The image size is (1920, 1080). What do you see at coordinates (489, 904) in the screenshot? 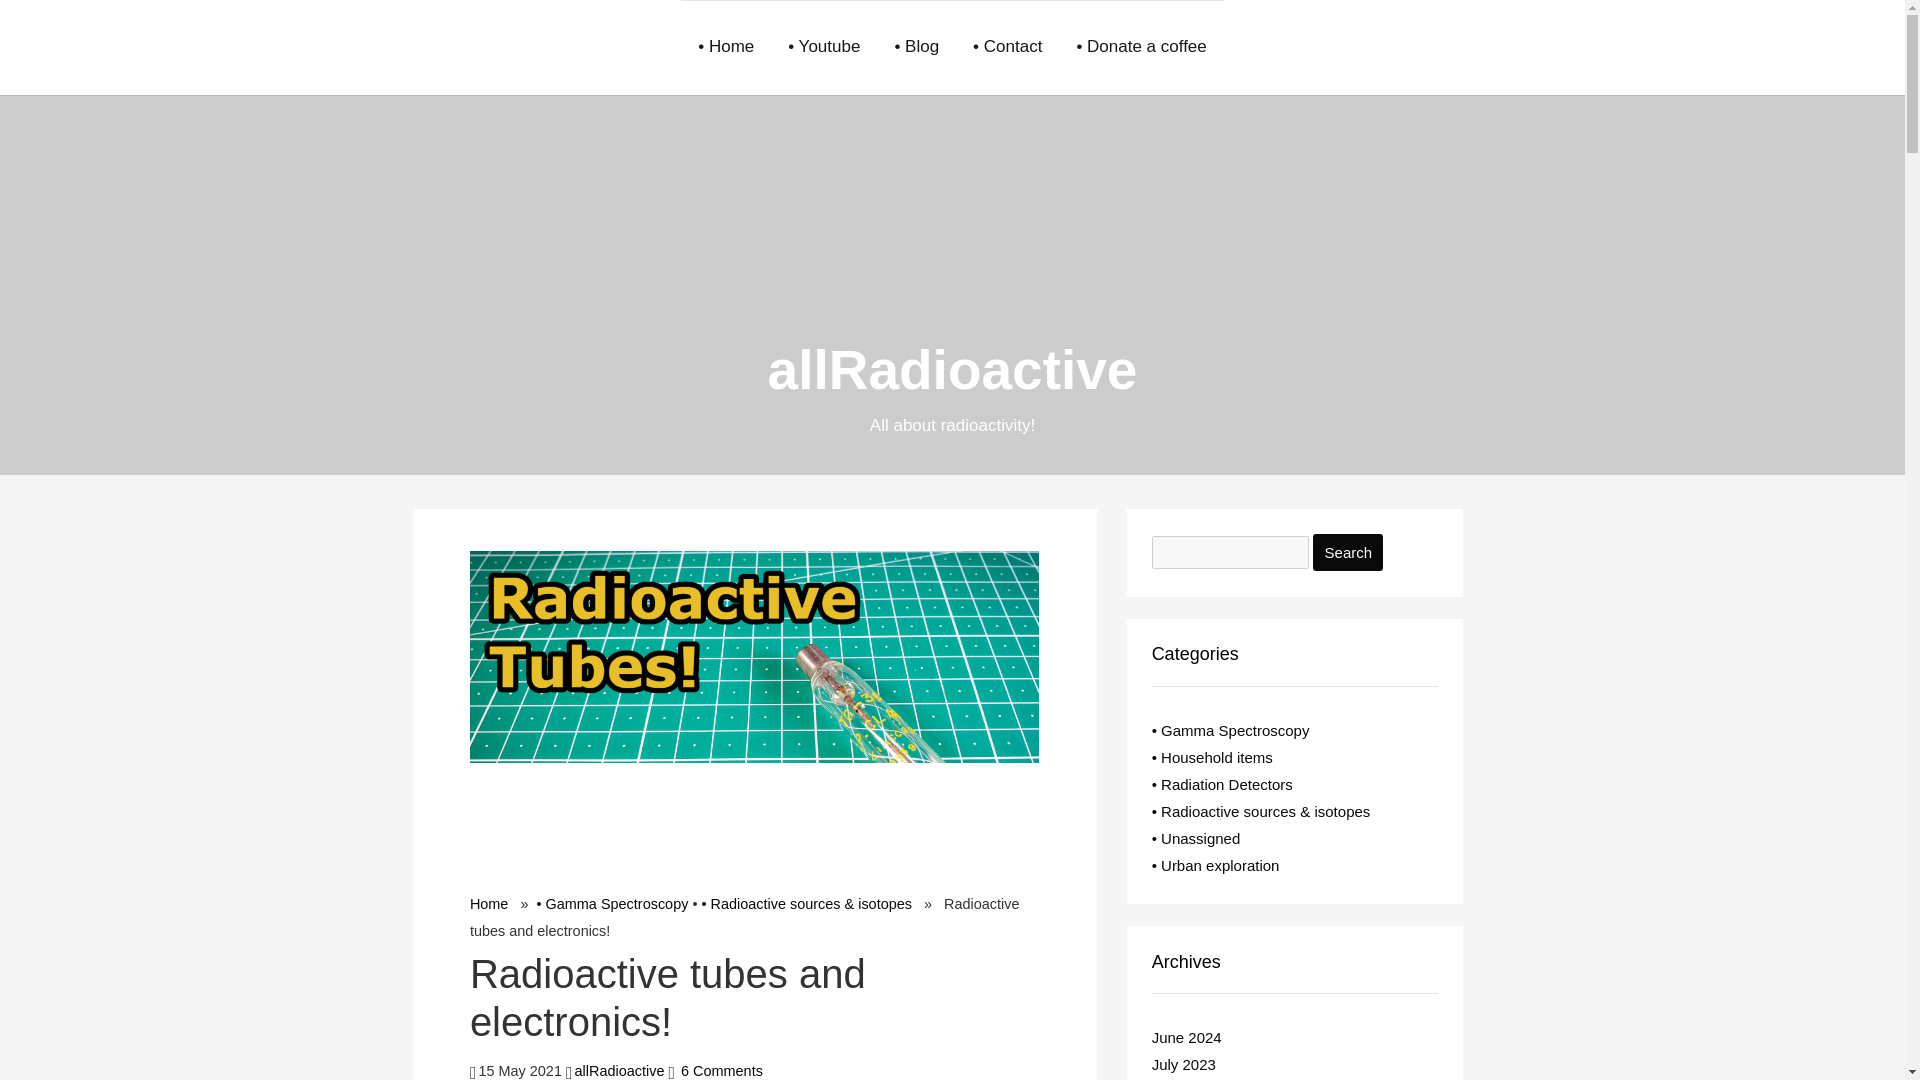
I see `Home` at bounding box center [489, 904].